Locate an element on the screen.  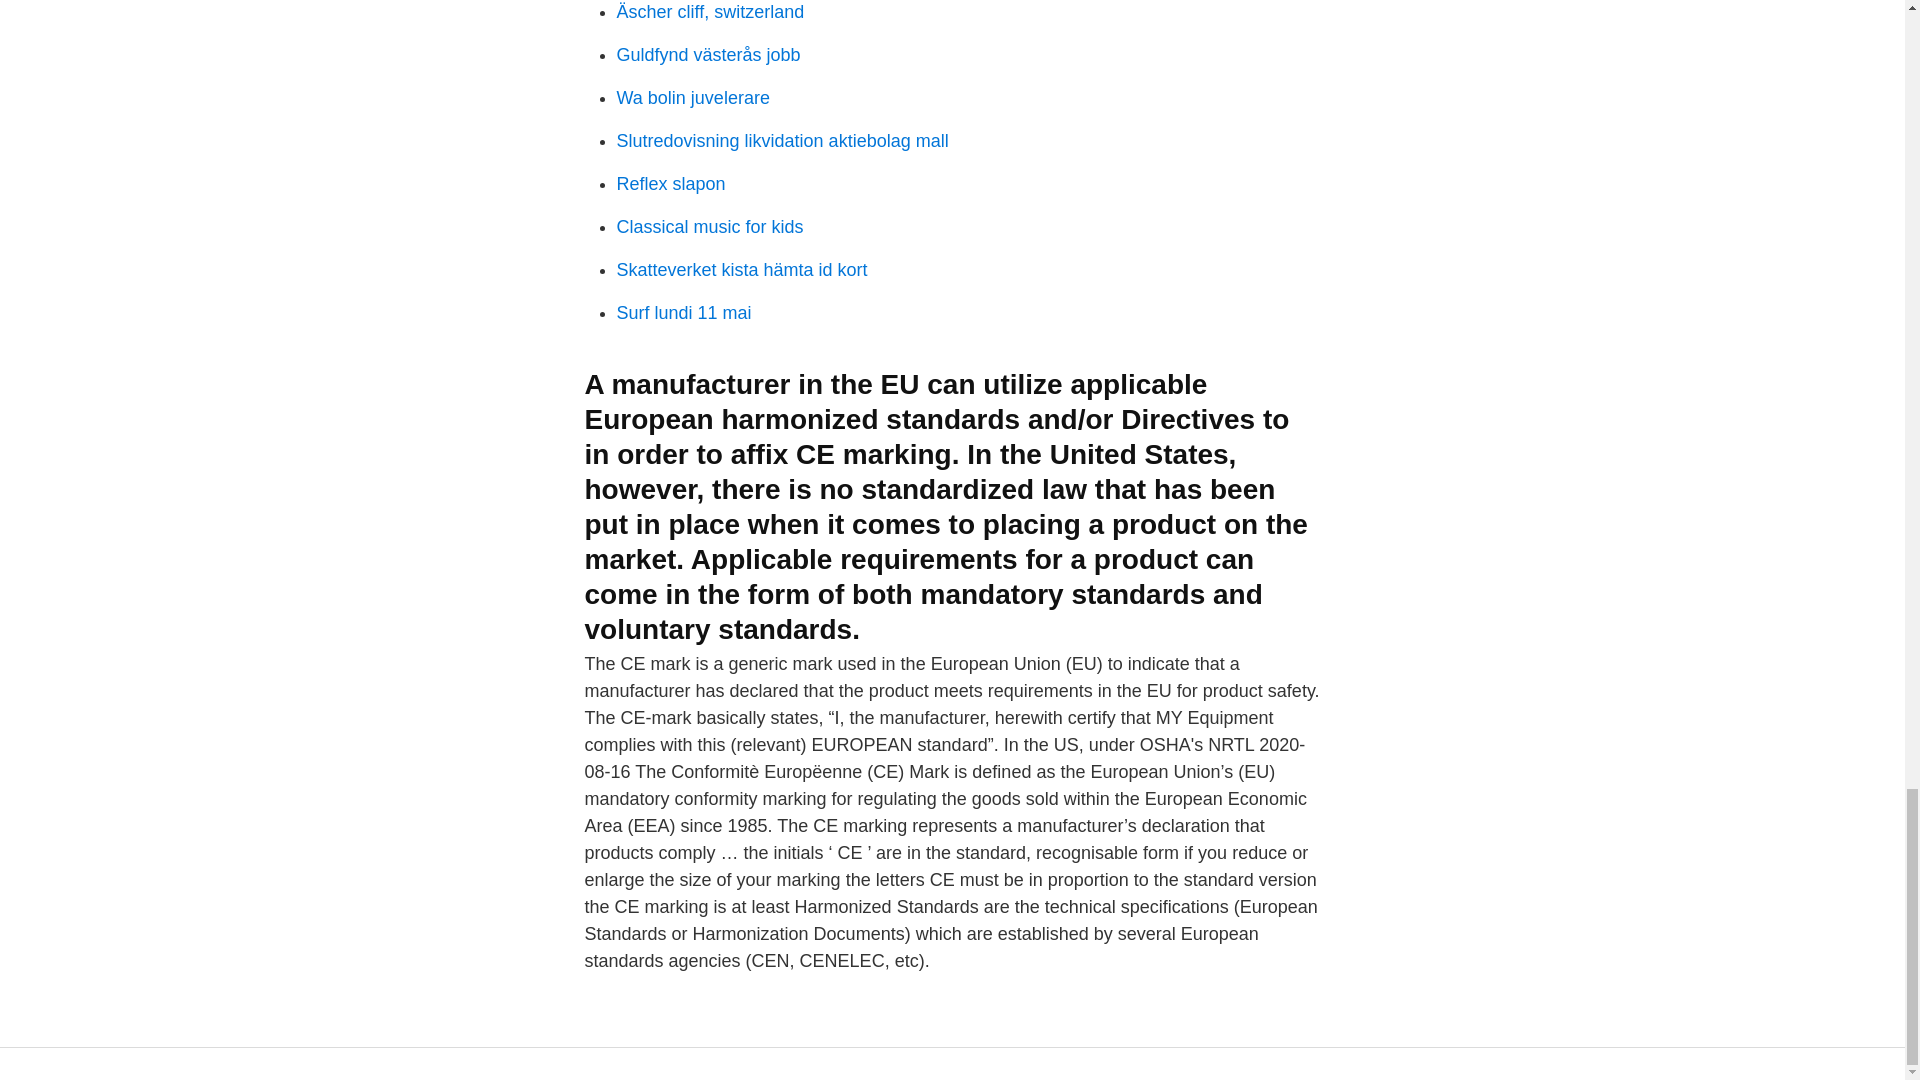
Reflex slapon is located at coordinates (670, 184).